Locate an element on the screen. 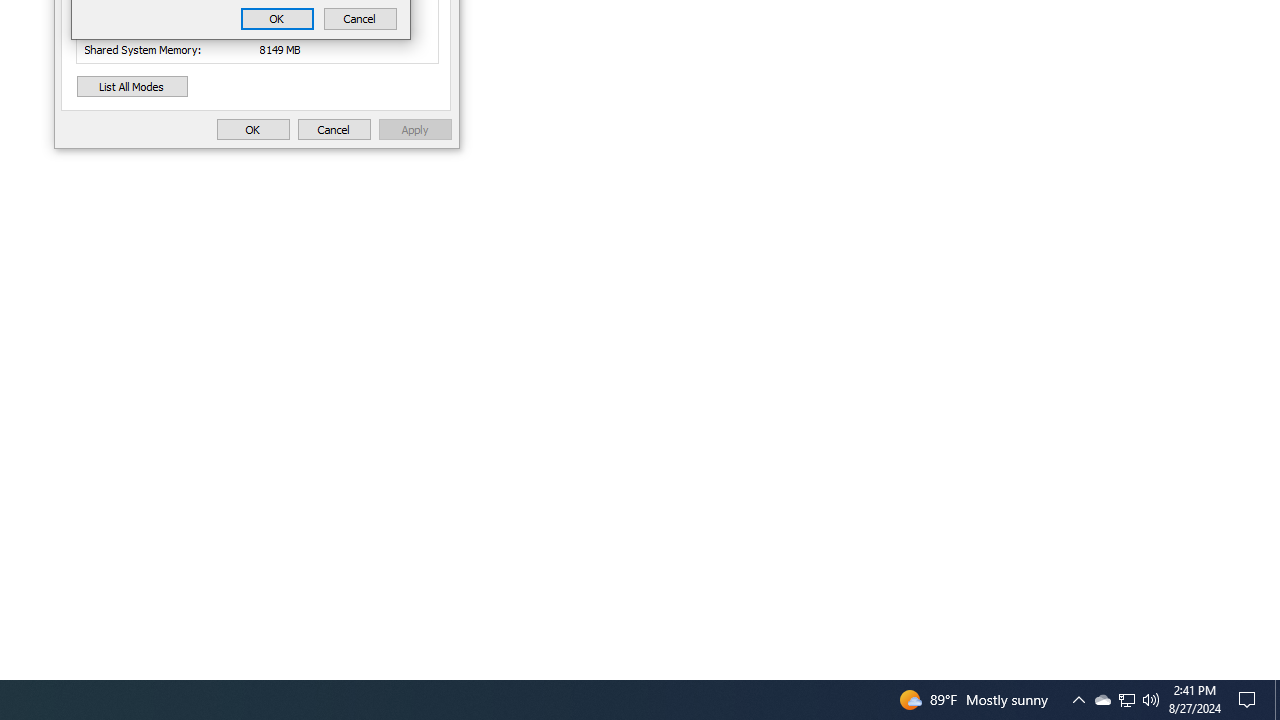 Image resolution: width=1280 pixels, height=720 pixels. OK is located at coordinates (1250, 700).